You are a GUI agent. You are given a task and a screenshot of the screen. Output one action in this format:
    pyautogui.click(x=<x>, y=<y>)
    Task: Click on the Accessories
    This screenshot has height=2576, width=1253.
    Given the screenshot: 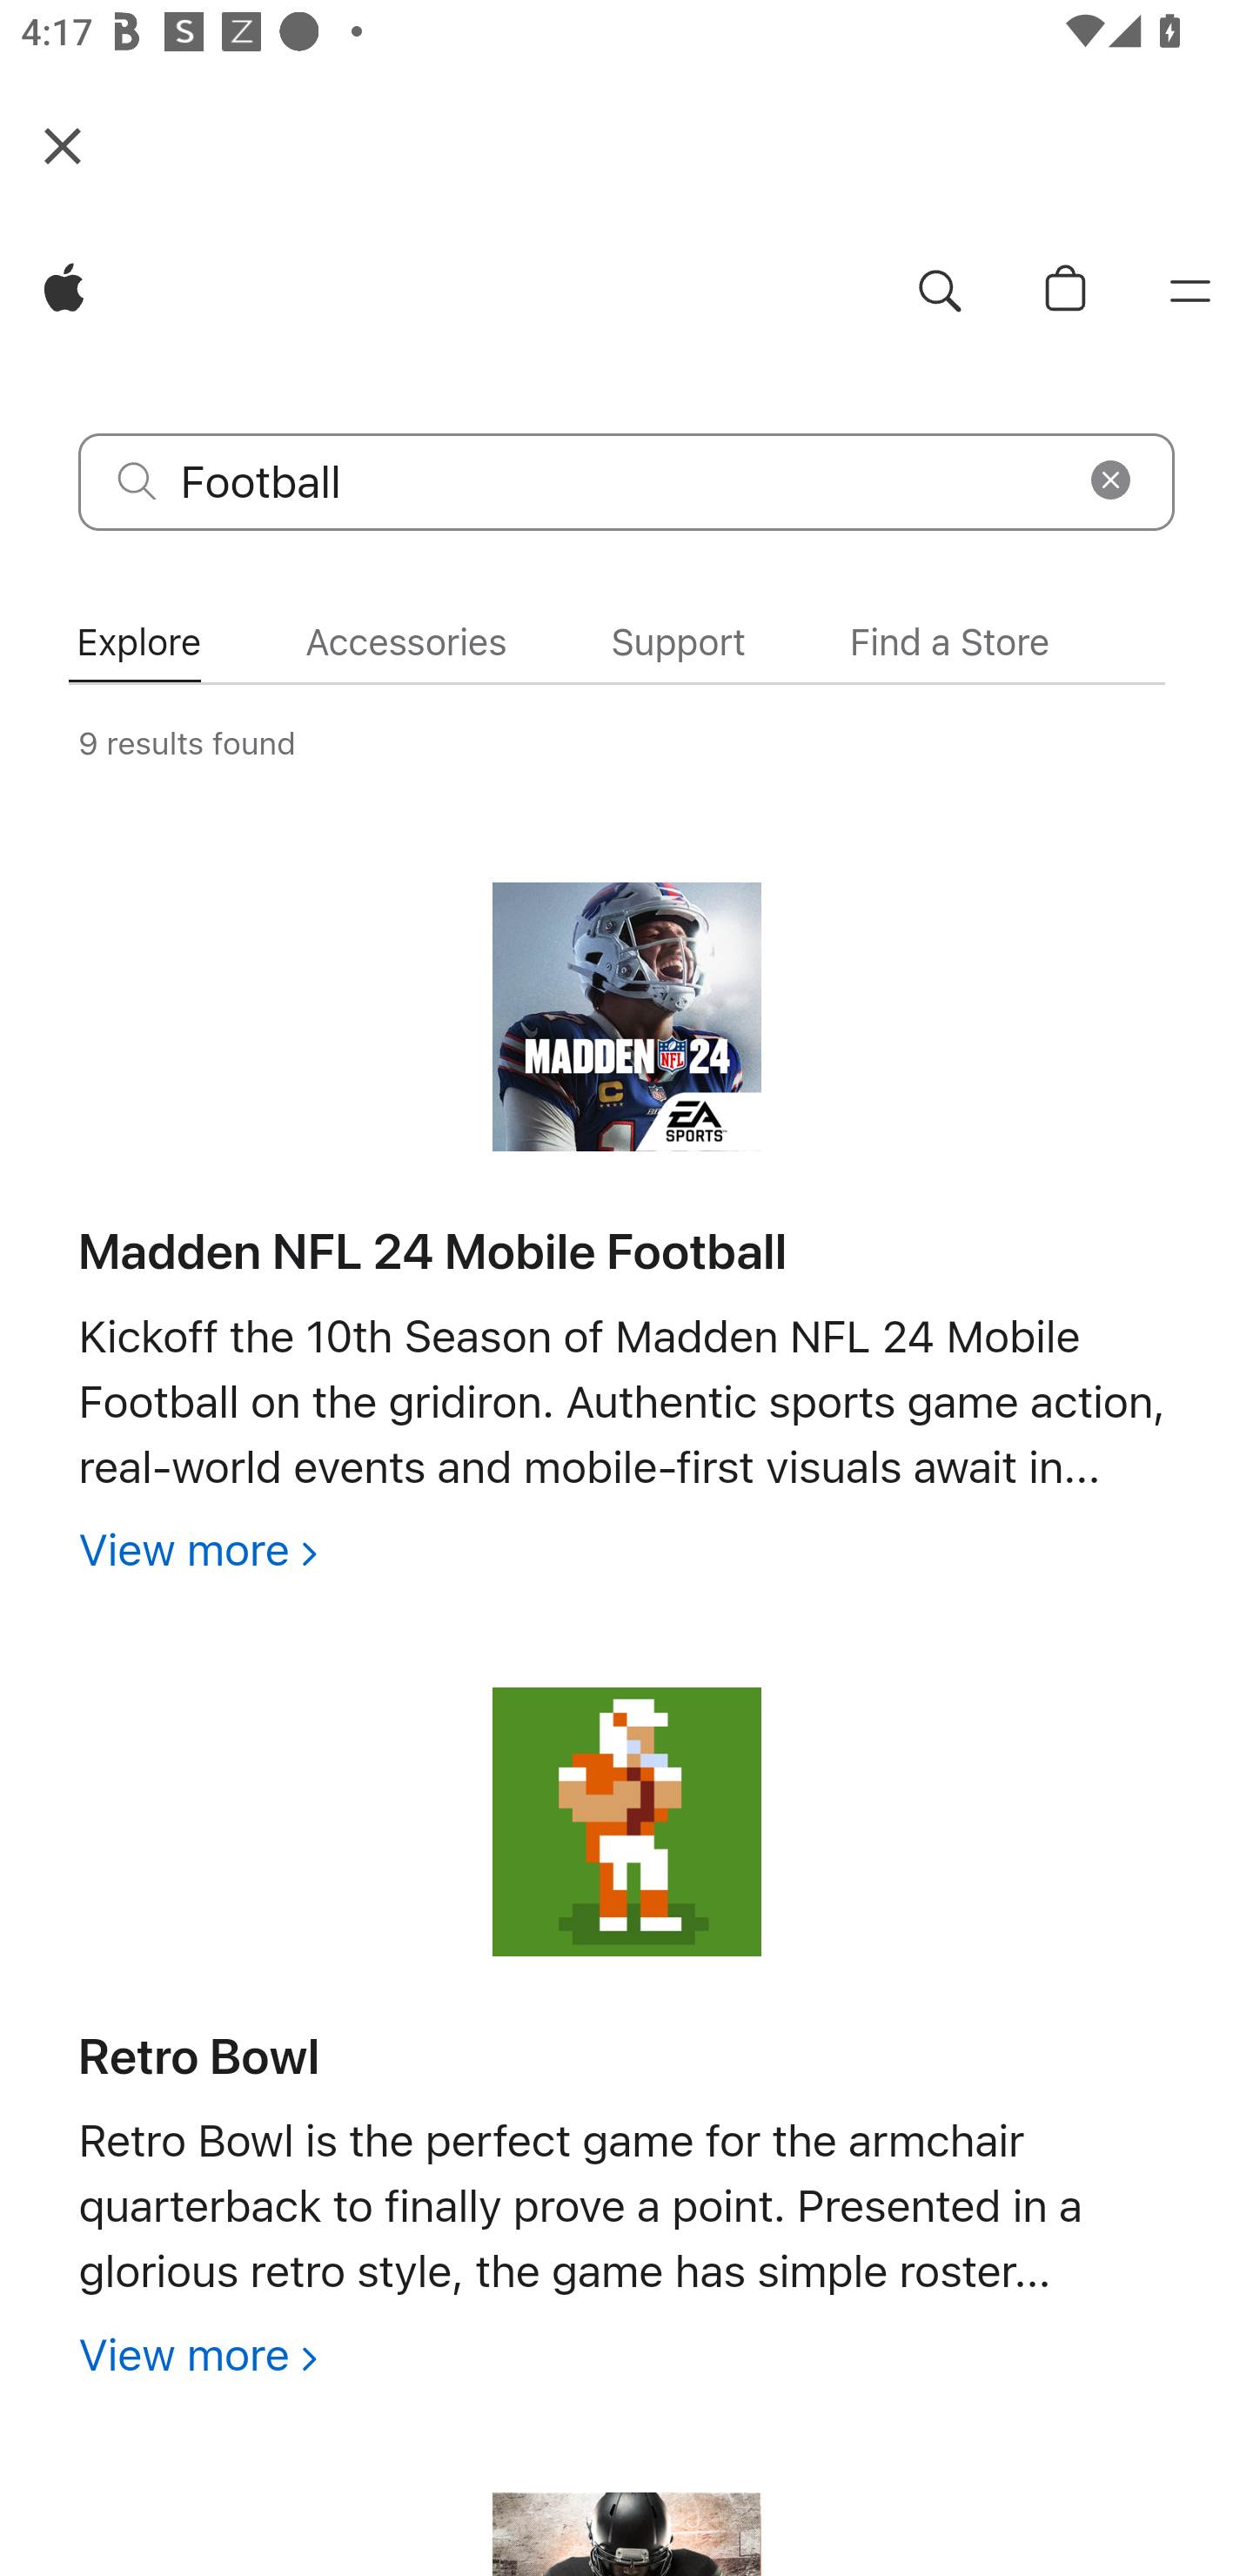 What is the action you would take?
    pyautogui.click(x=405, y=642)
    